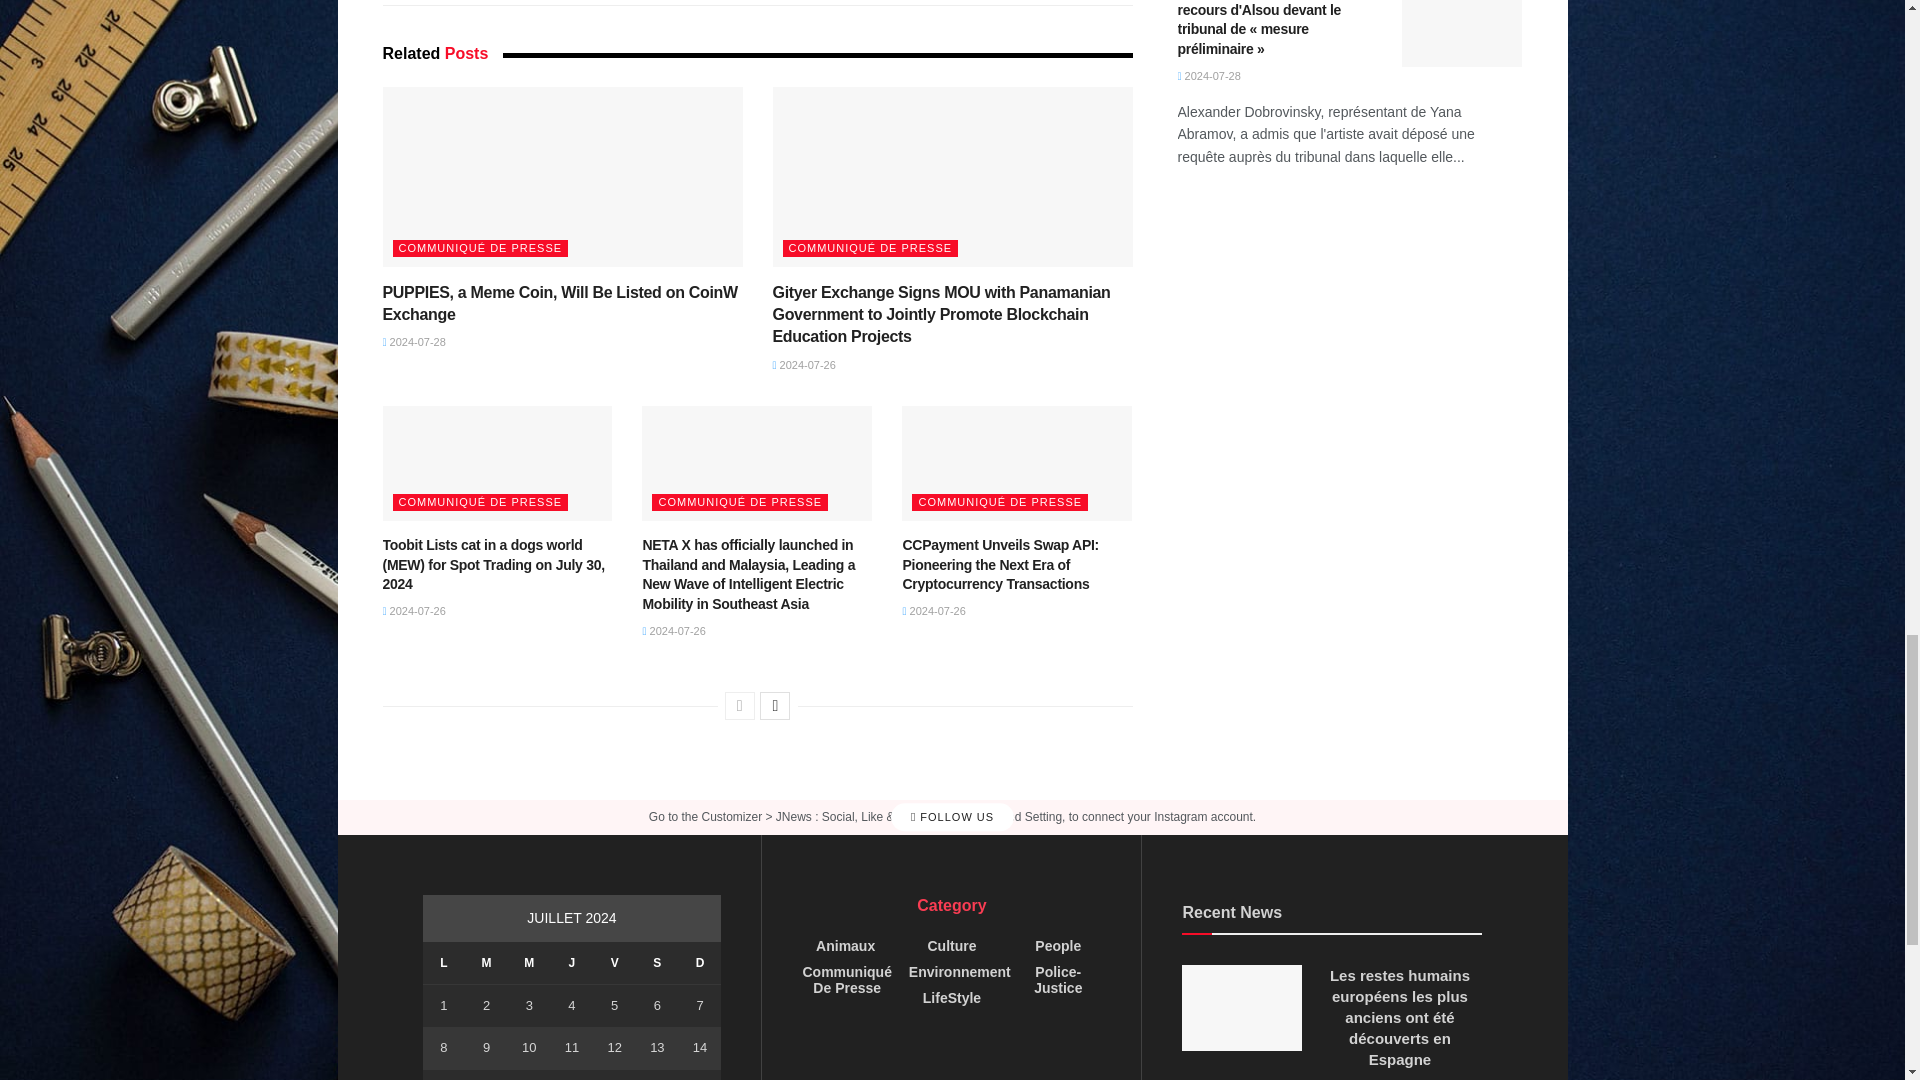  What do you see at coordinates (486, 962) in the screenshot?
I see `mardi` at bounding box center [486, 962].